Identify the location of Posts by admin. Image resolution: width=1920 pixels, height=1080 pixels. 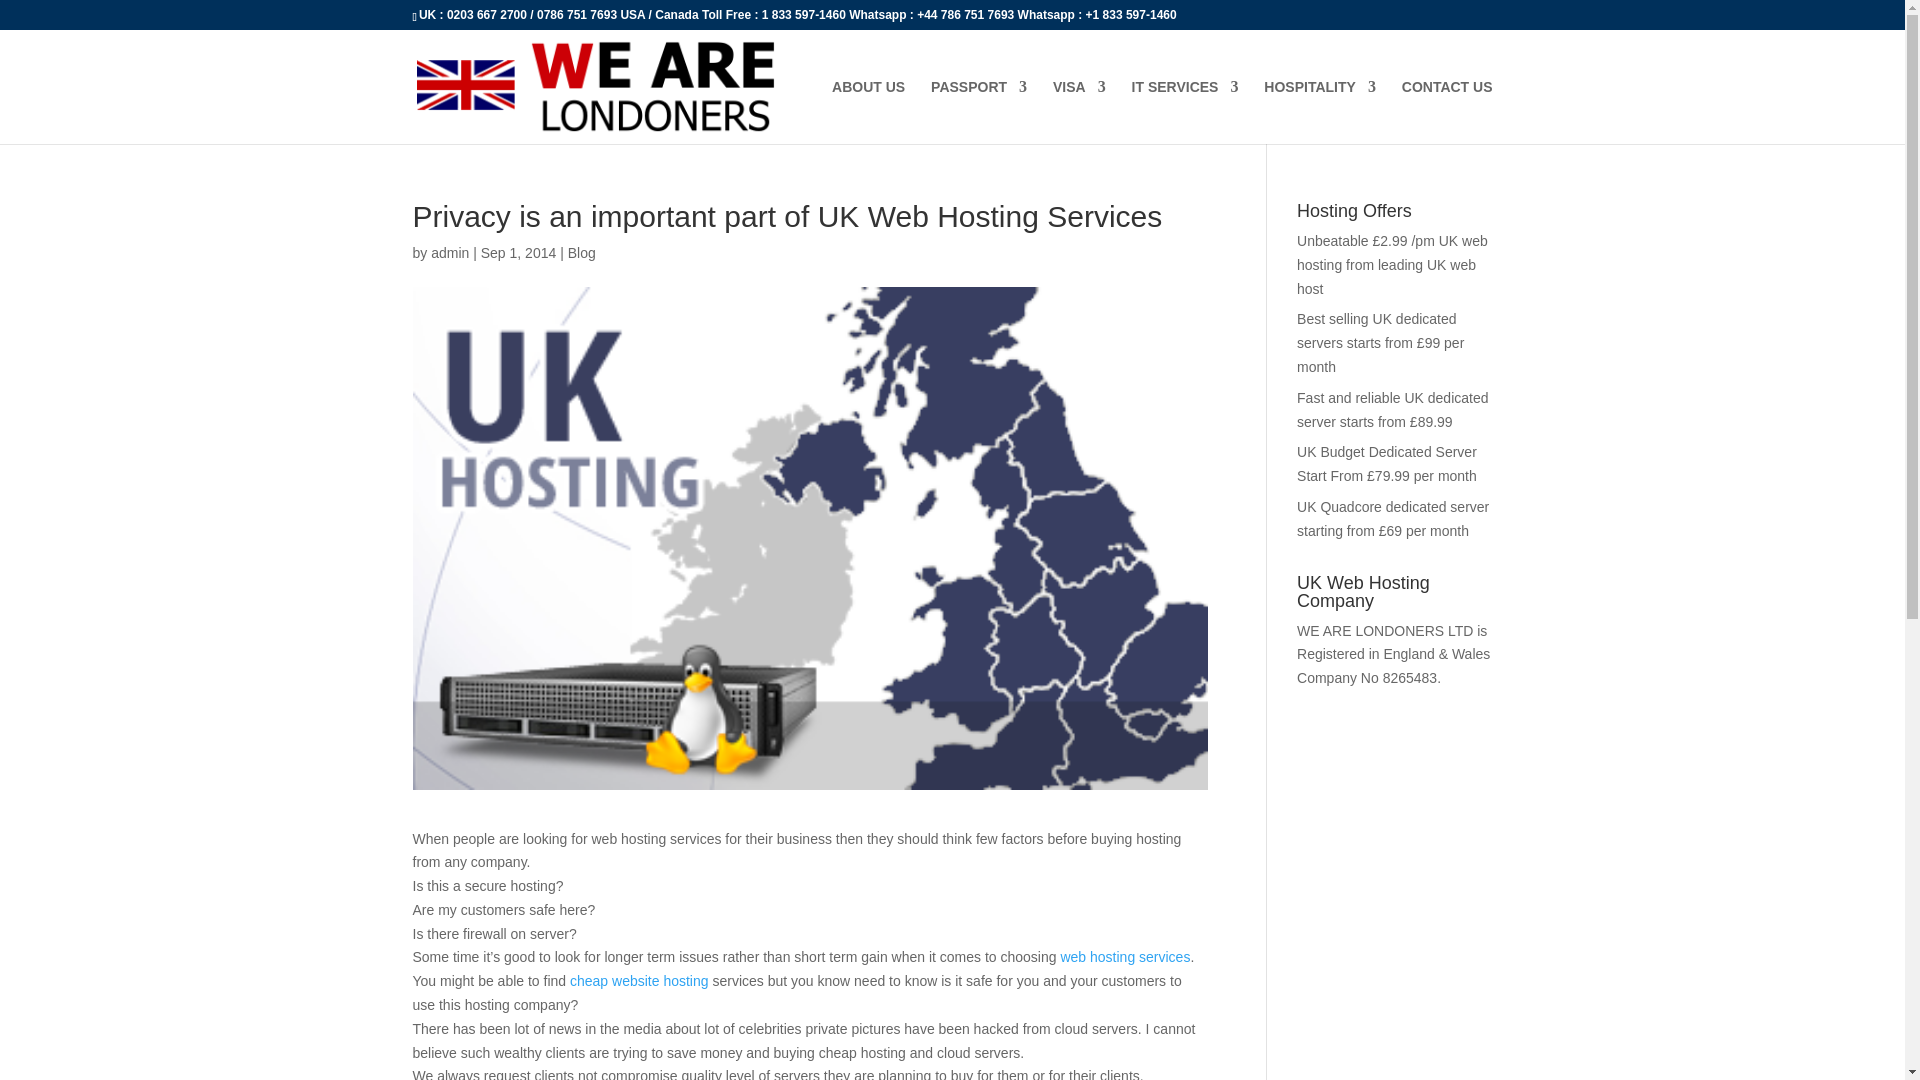
(449, 253).